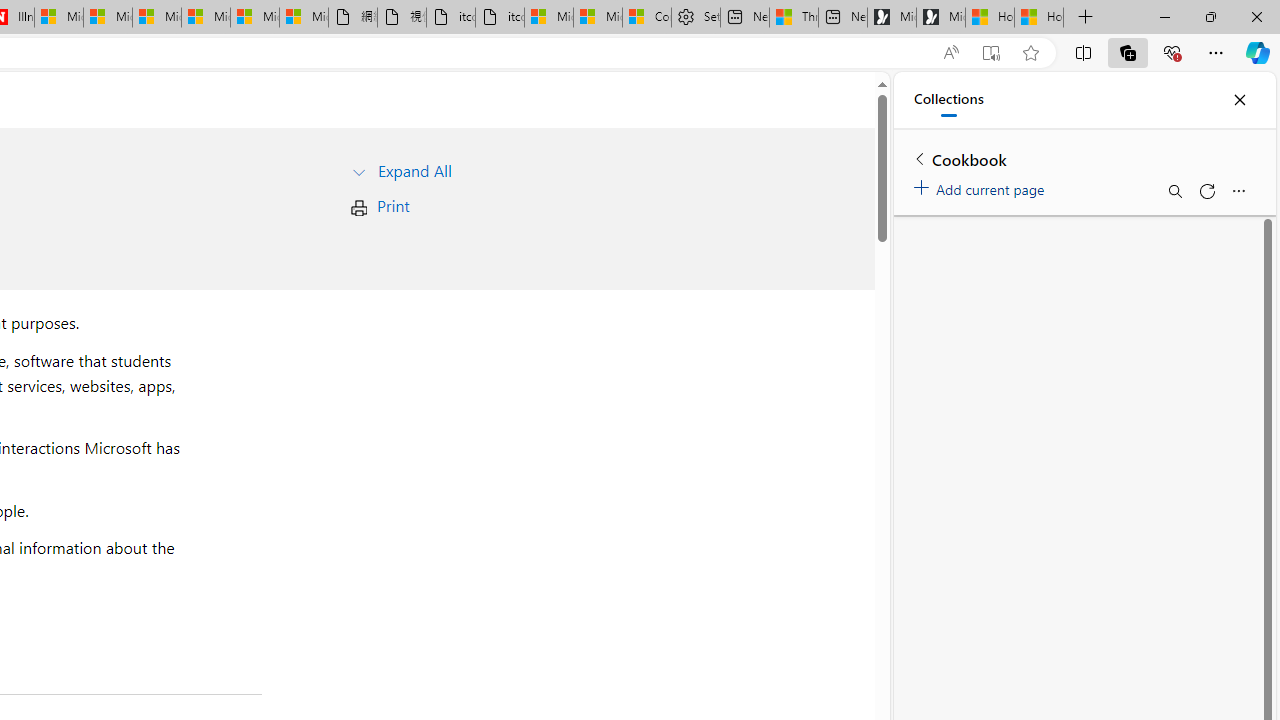 The height and width of the screenshot is (720, 1280). I want to click on Add current page, so click(982, 186).